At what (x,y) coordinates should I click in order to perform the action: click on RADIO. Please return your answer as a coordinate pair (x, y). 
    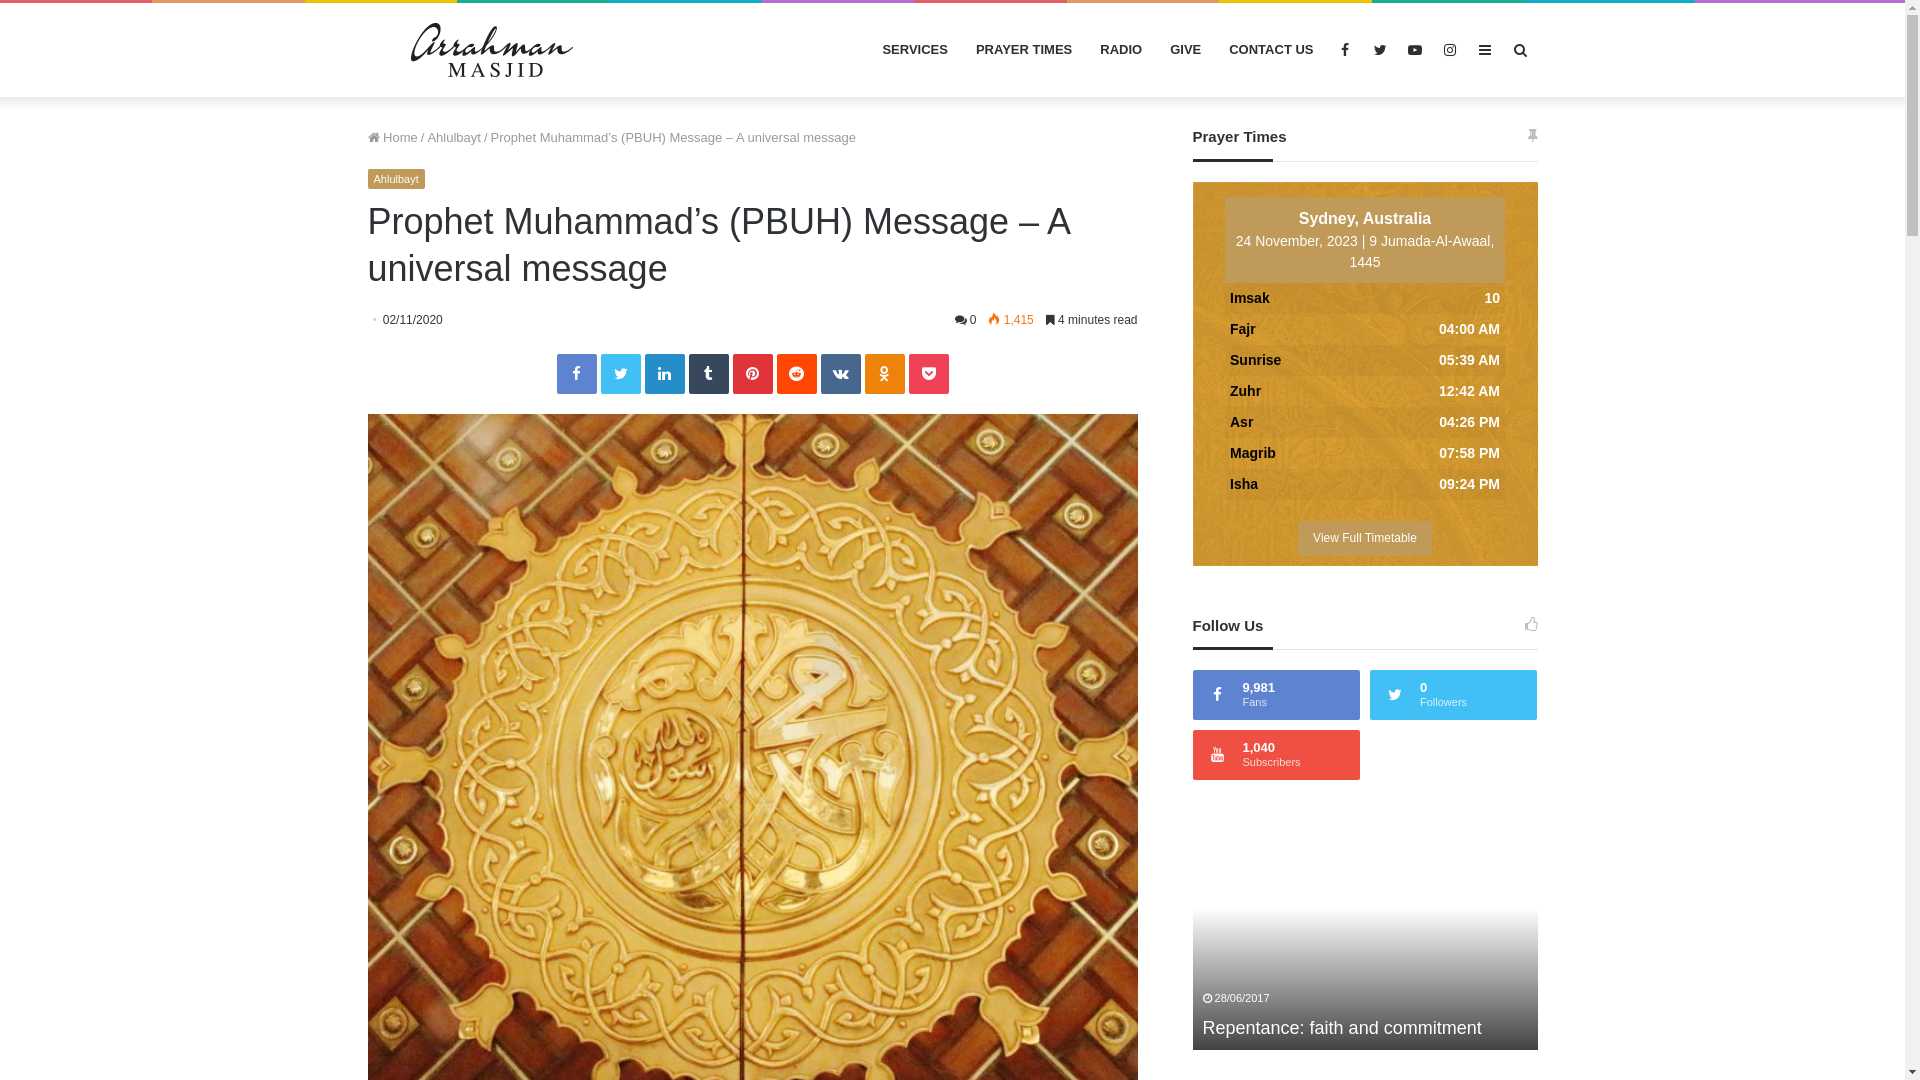
    Looking at the image, I should click on (1121, 50).